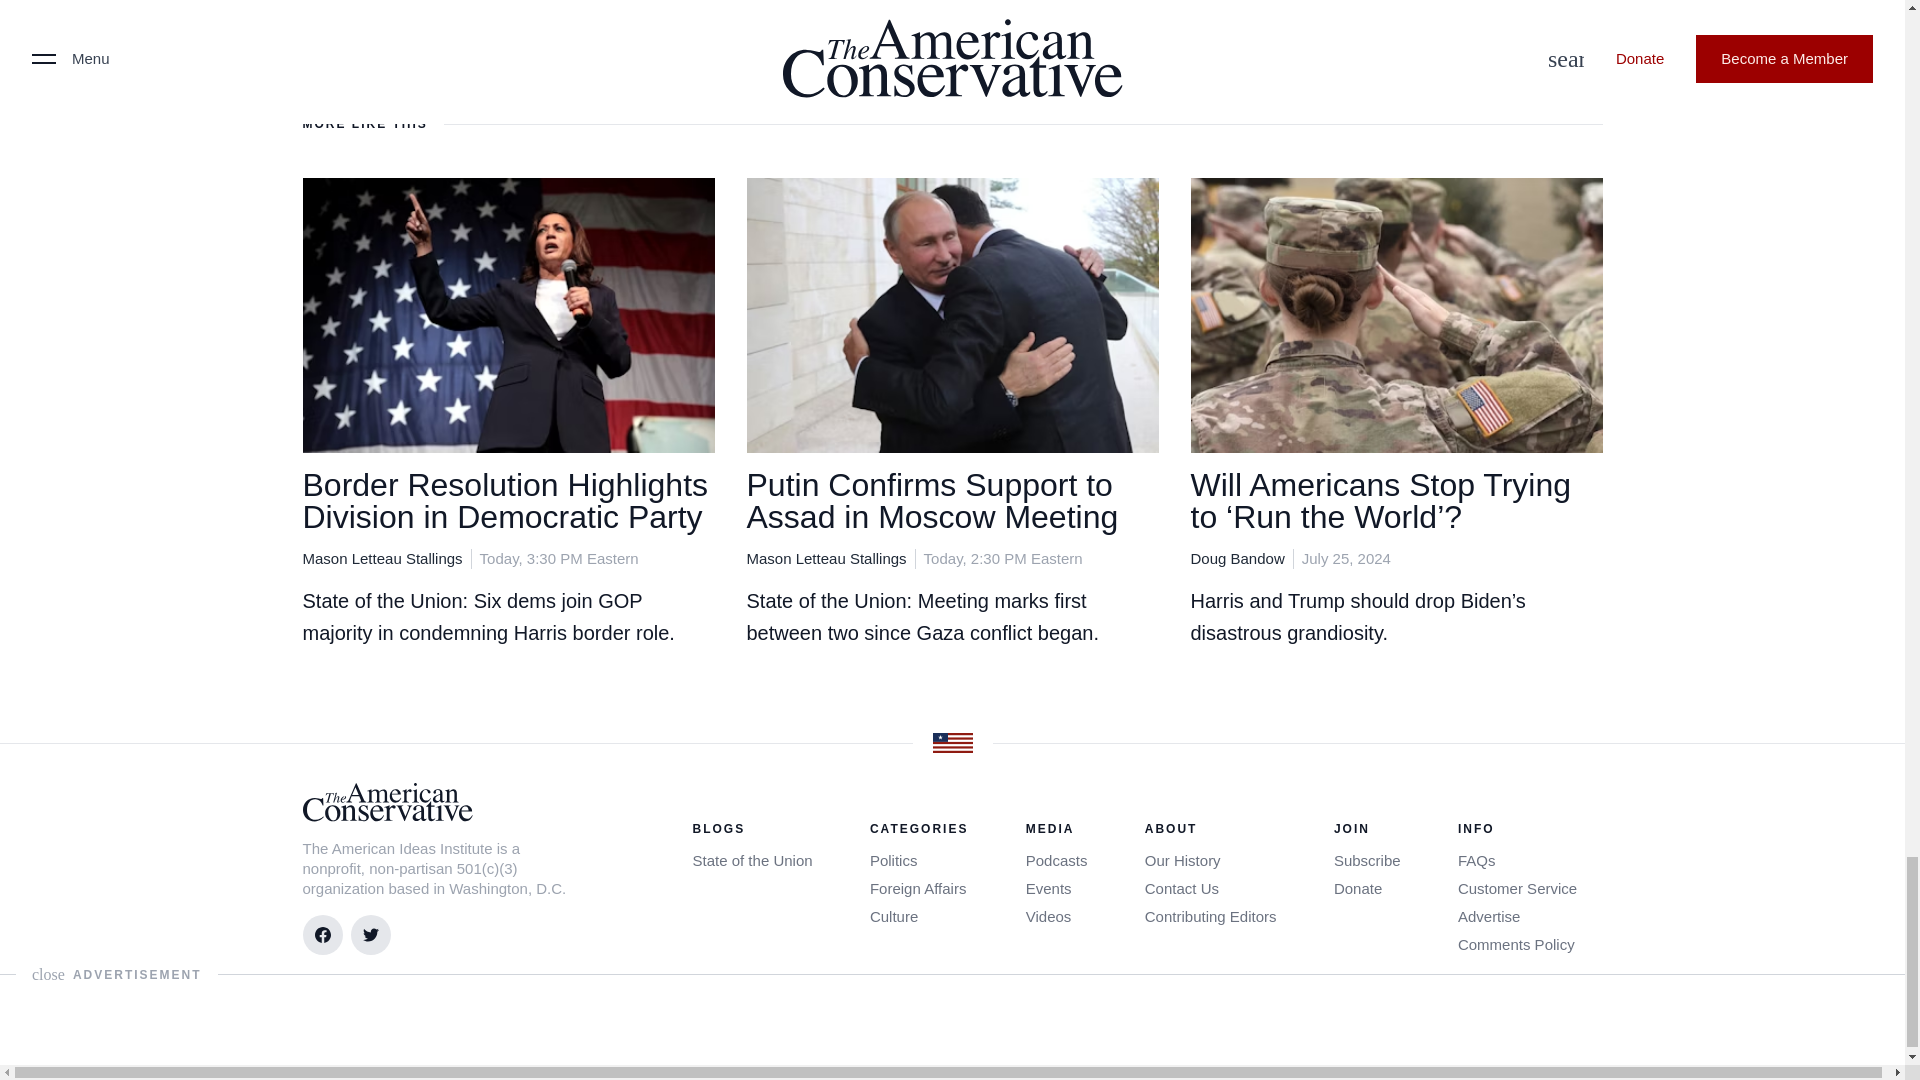 The width and height of the screenshot is (1920, 1080). What do you see at coordinates (504, 500) in the screenshot?
I see `Border Resolution Highlights Division in Democratic Party` at bounding box center [504, 500].